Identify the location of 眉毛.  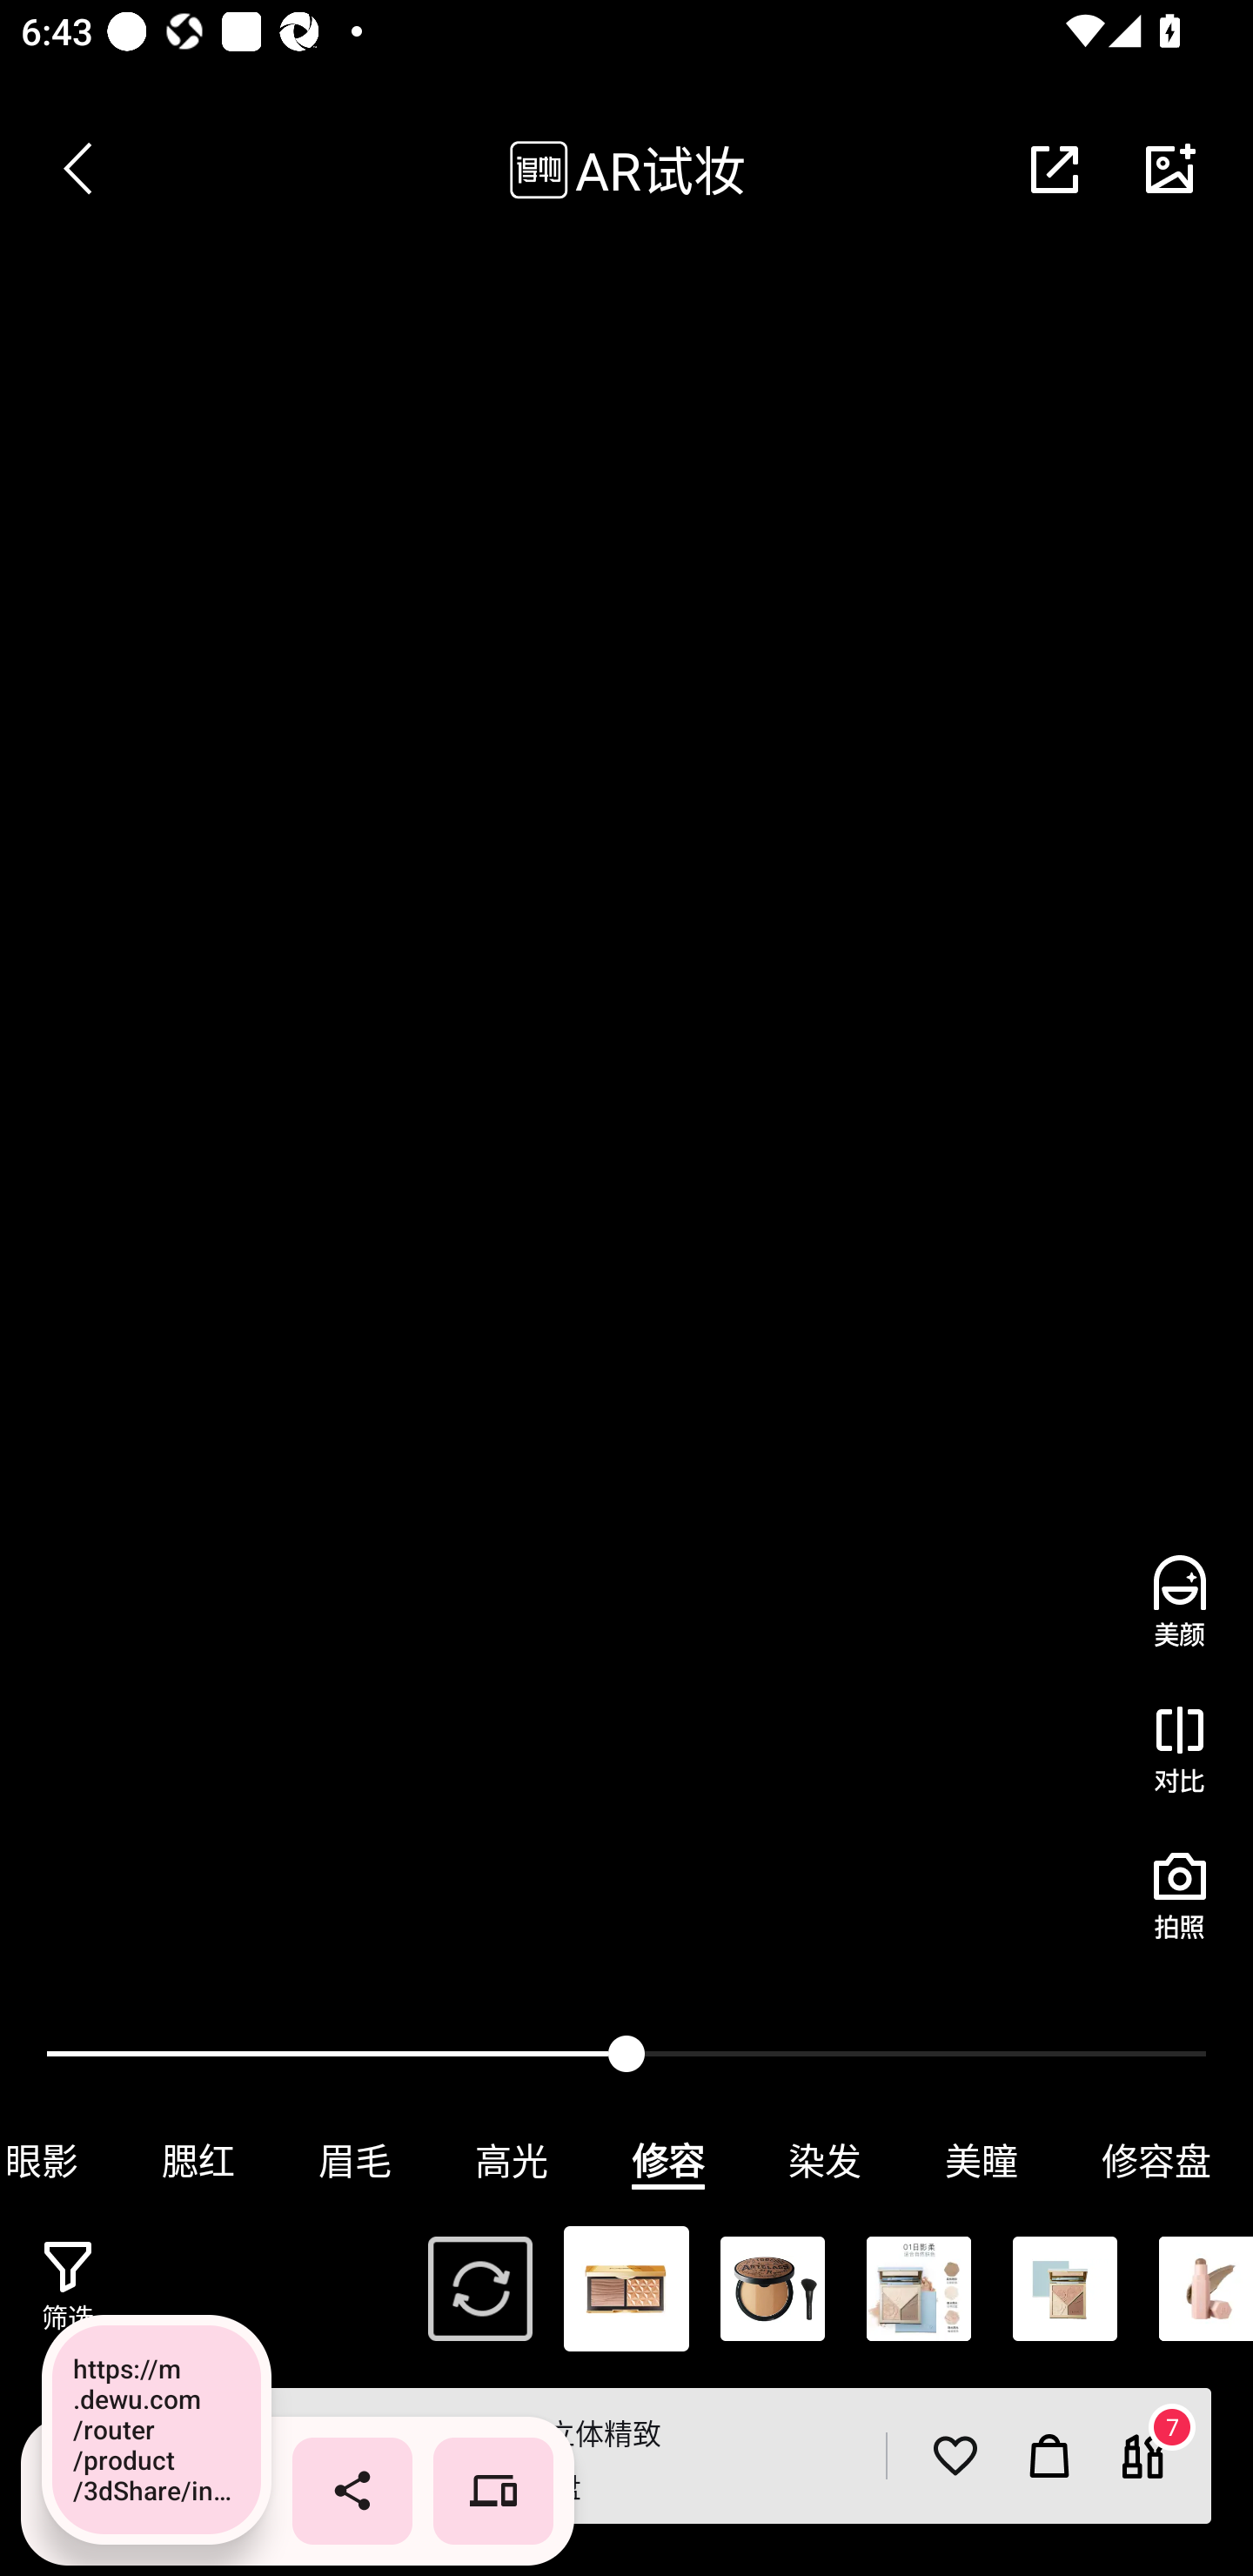
(355, 2161).